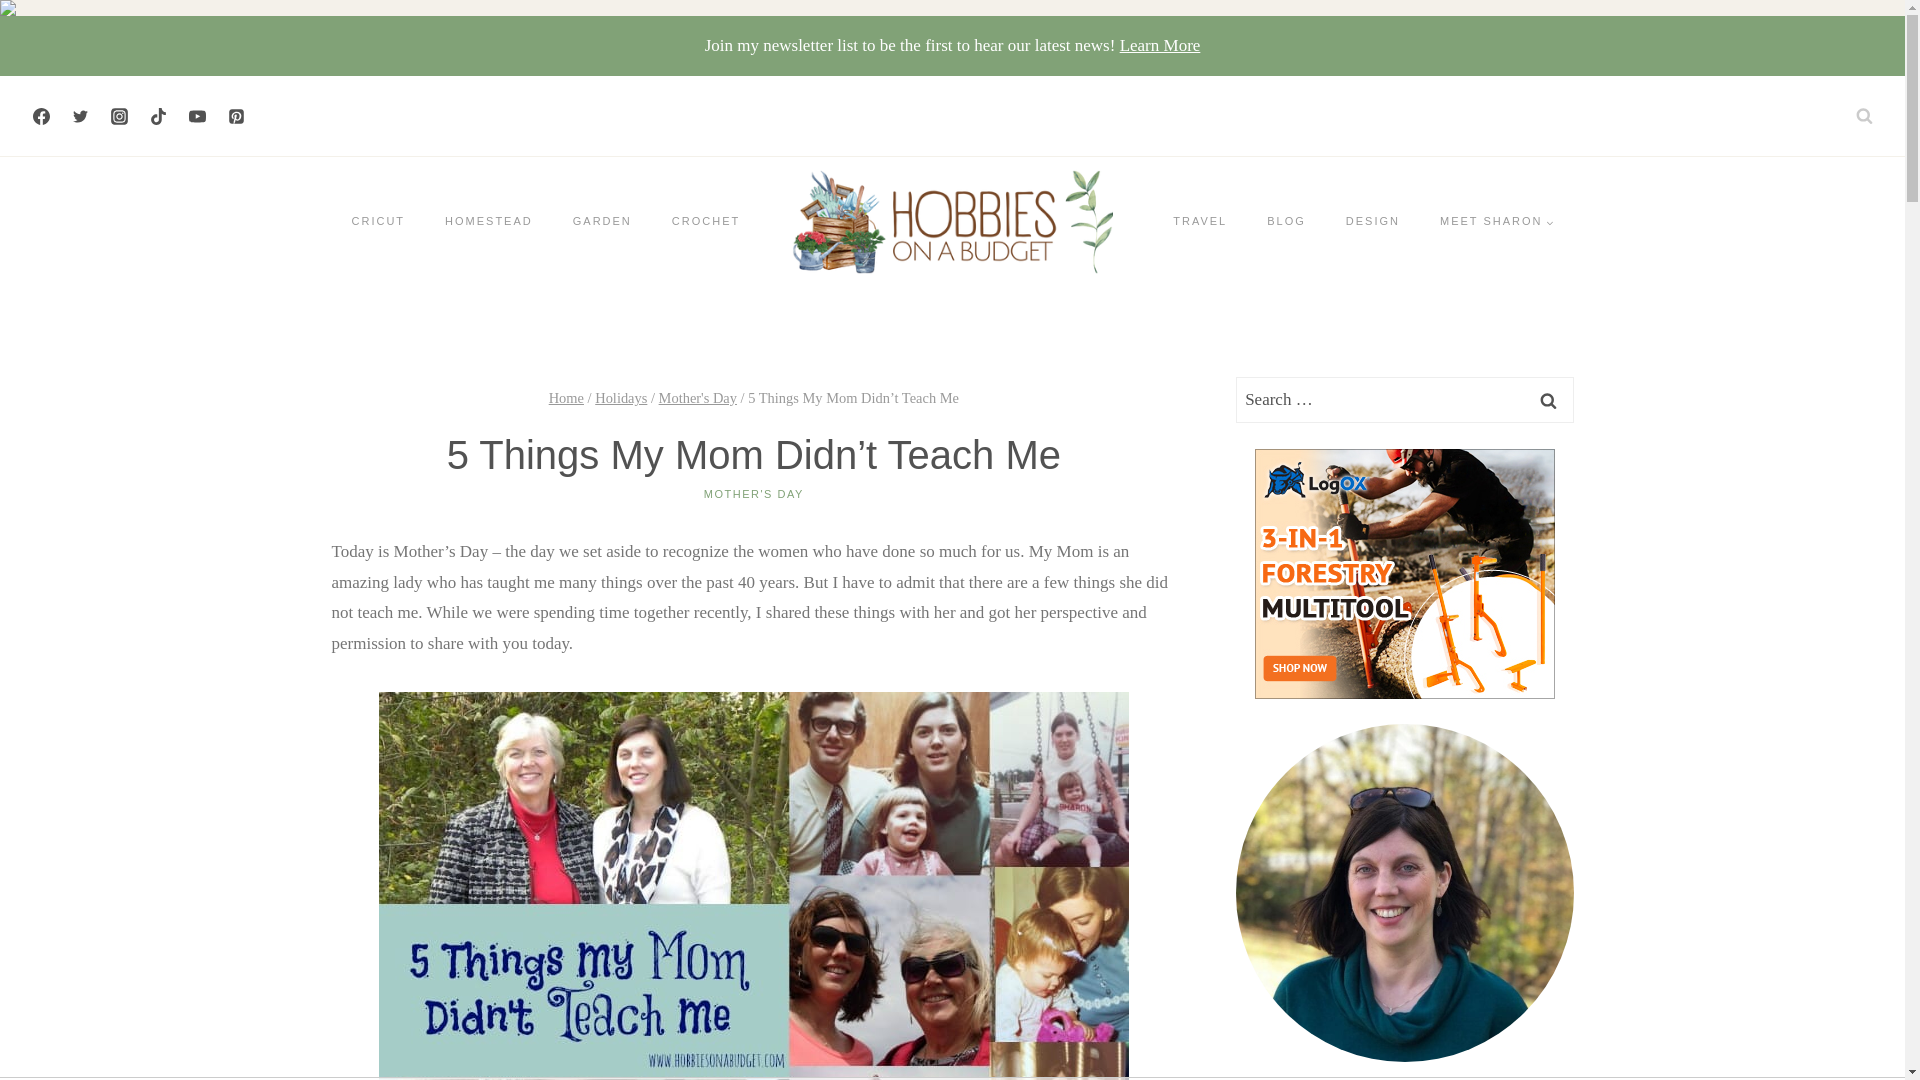 Image resolution: width=1920 pixels, height=1080 pixels. I want to click on DESIGN, so click(1373, 222).